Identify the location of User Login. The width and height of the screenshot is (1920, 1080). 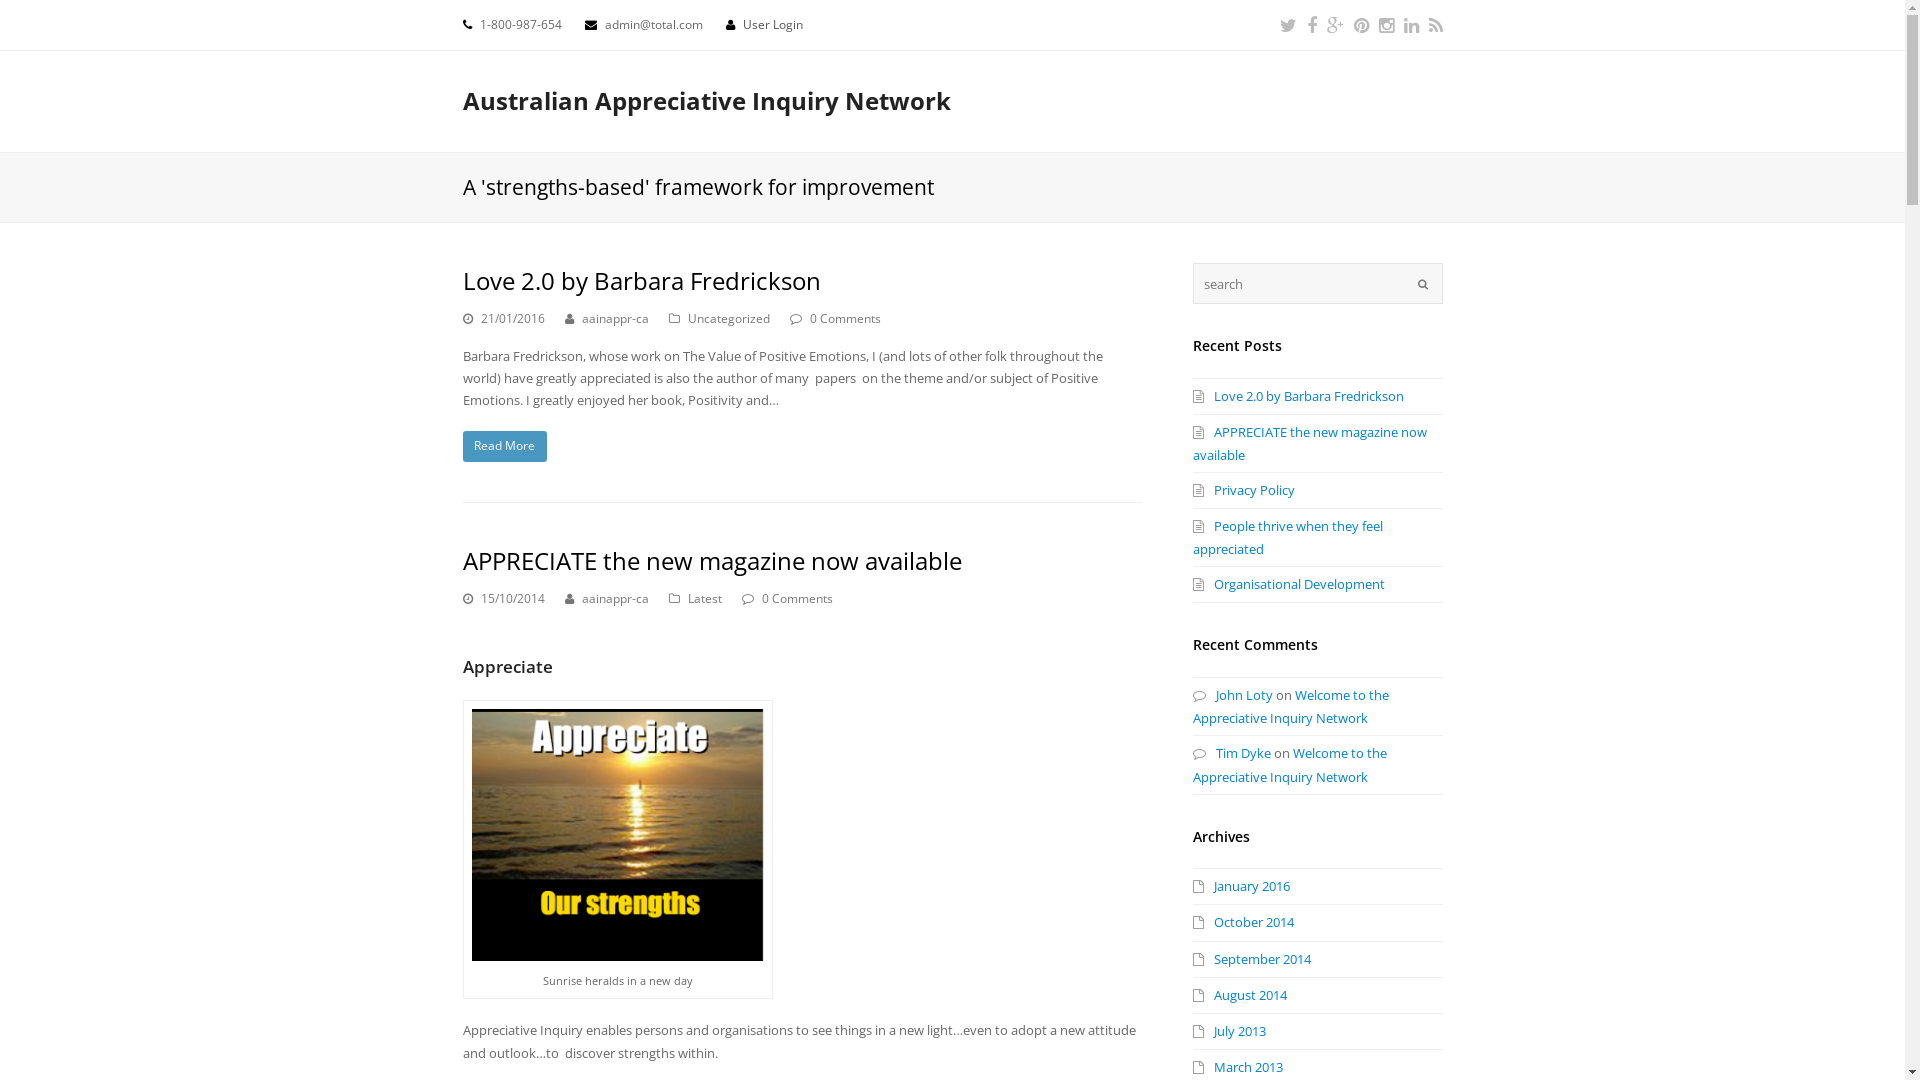
(772, 24).